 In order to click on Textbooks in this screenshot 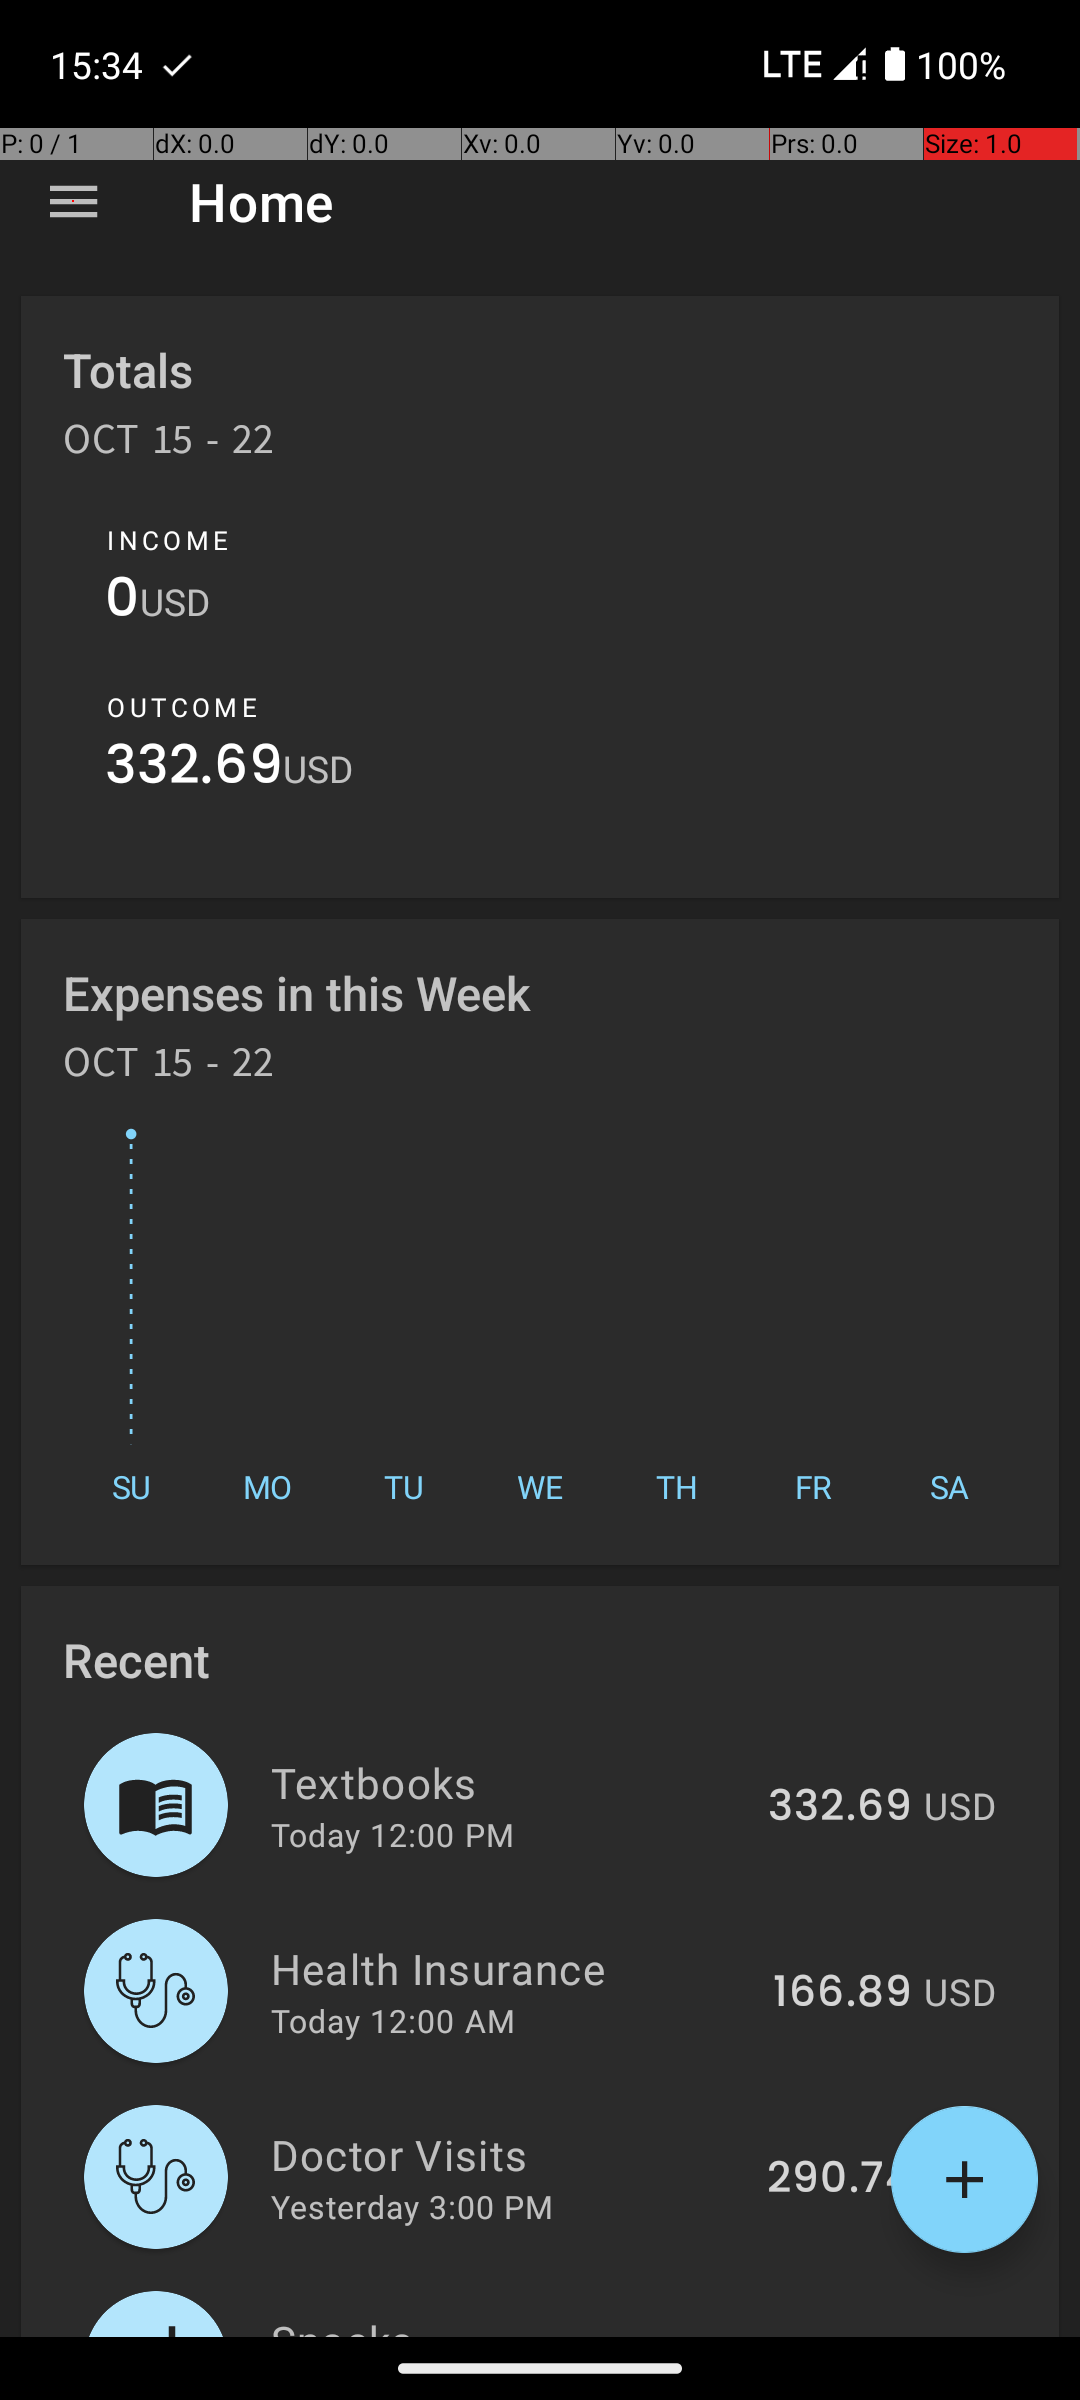, I will do `click(508, 1782)`.